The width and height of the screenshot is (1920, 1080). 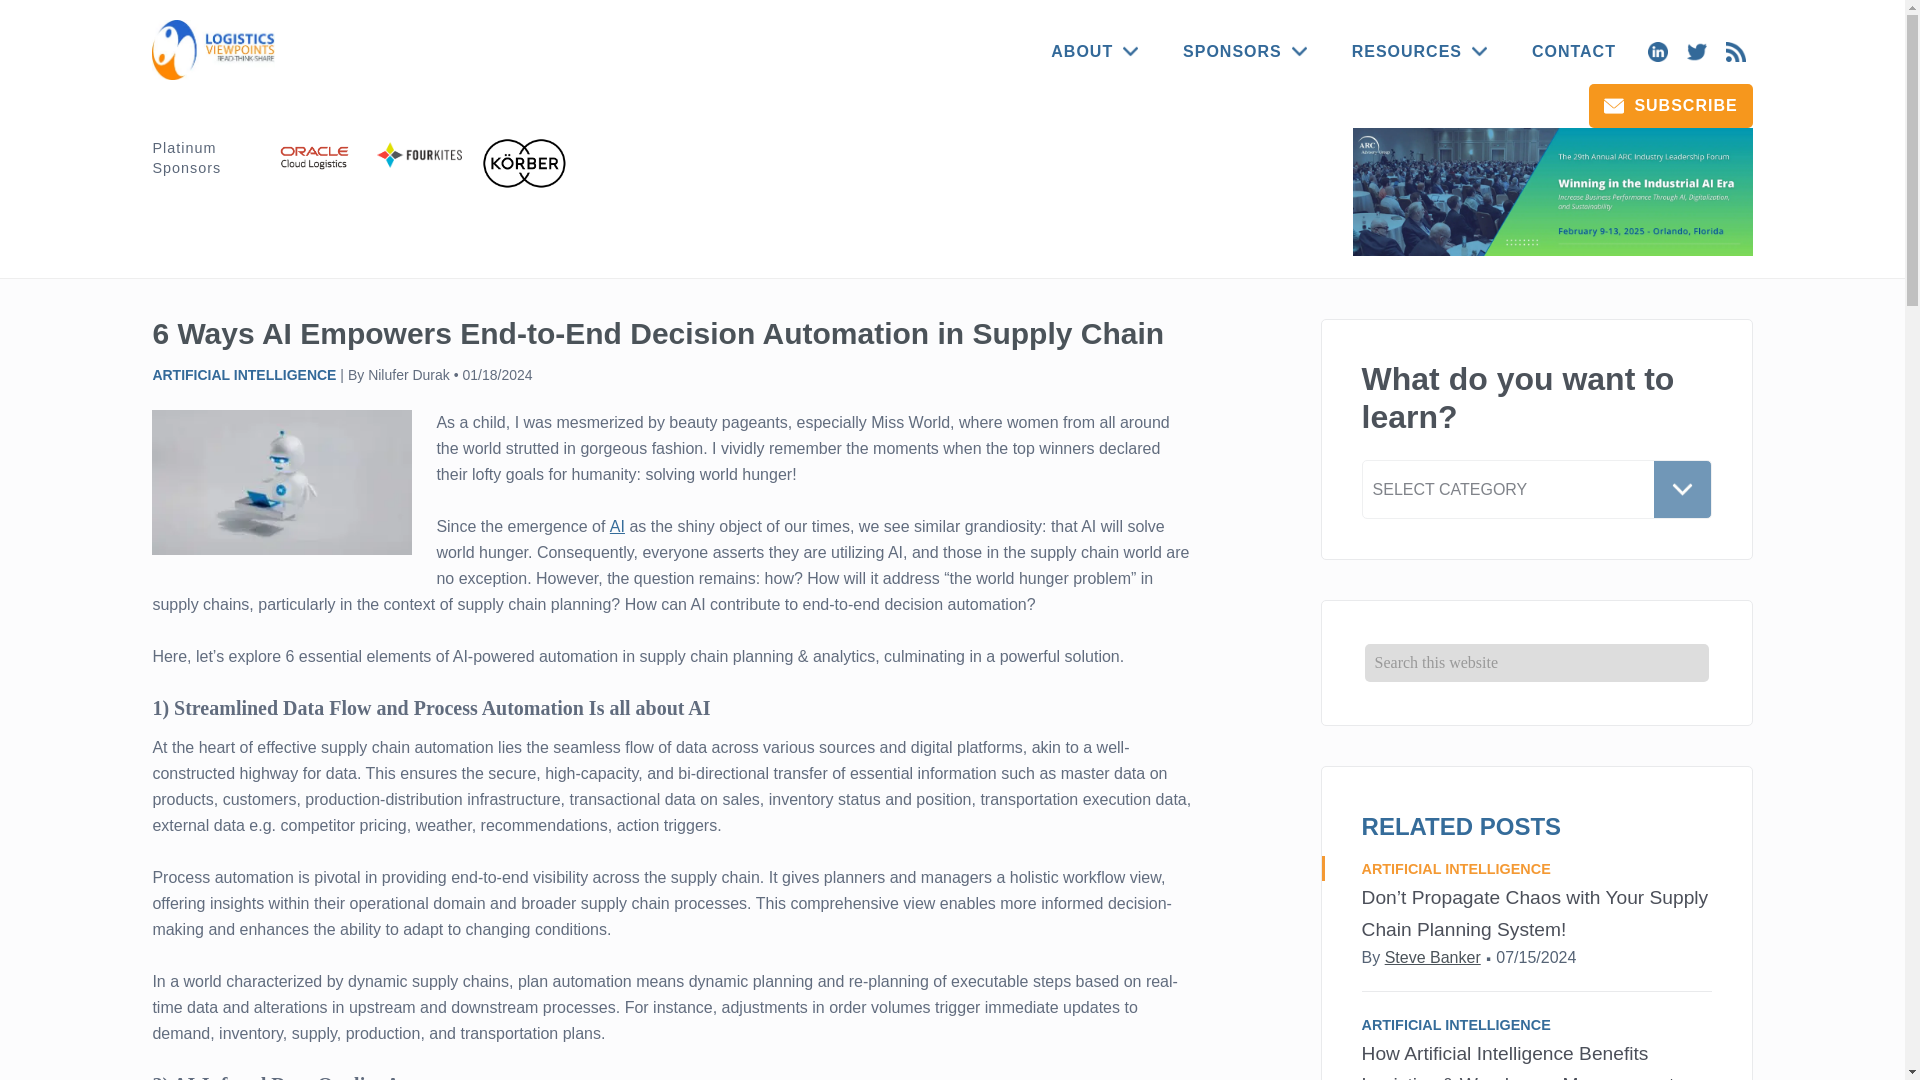 What do you see at coordinates (1094, 52) in the screenshot?
I see `ABOUT` at bounding box center [1094, 52].